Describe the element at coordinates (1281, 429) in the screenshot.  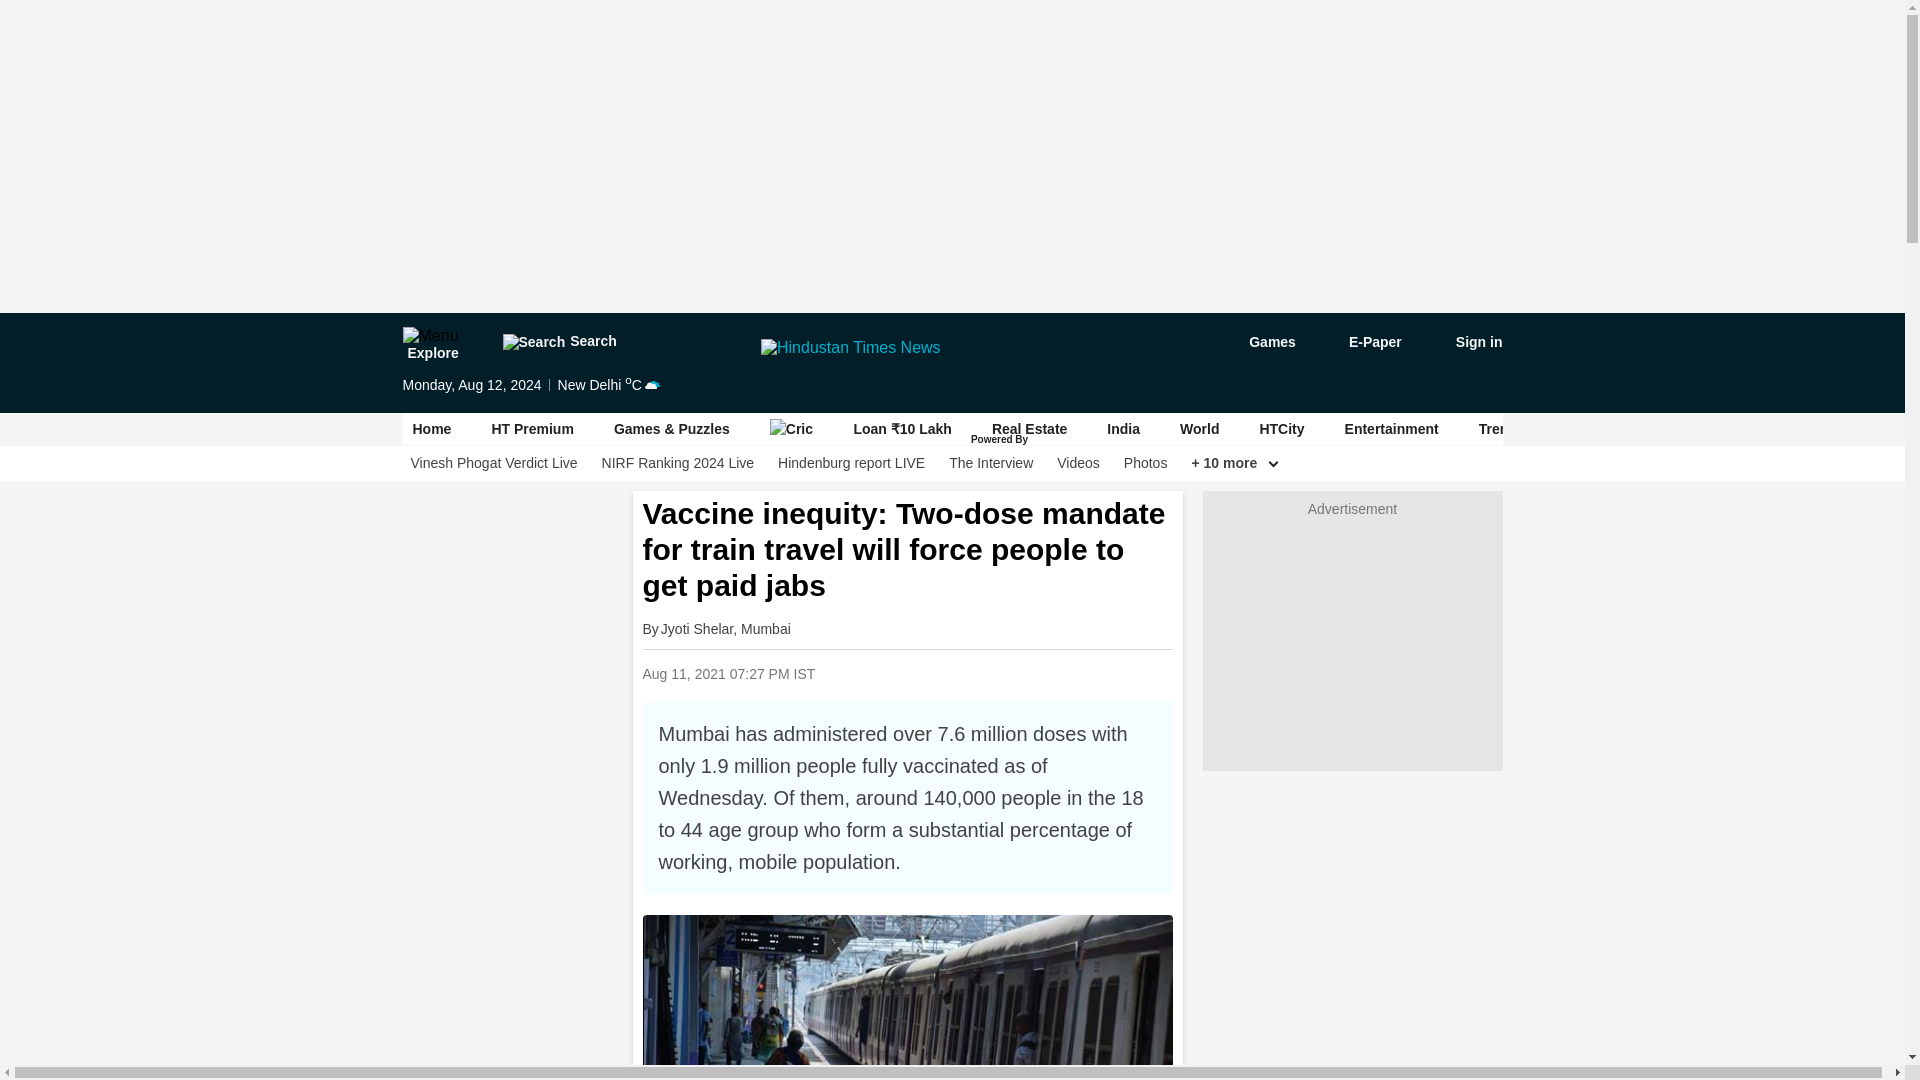
I see `HTCity` at that location.